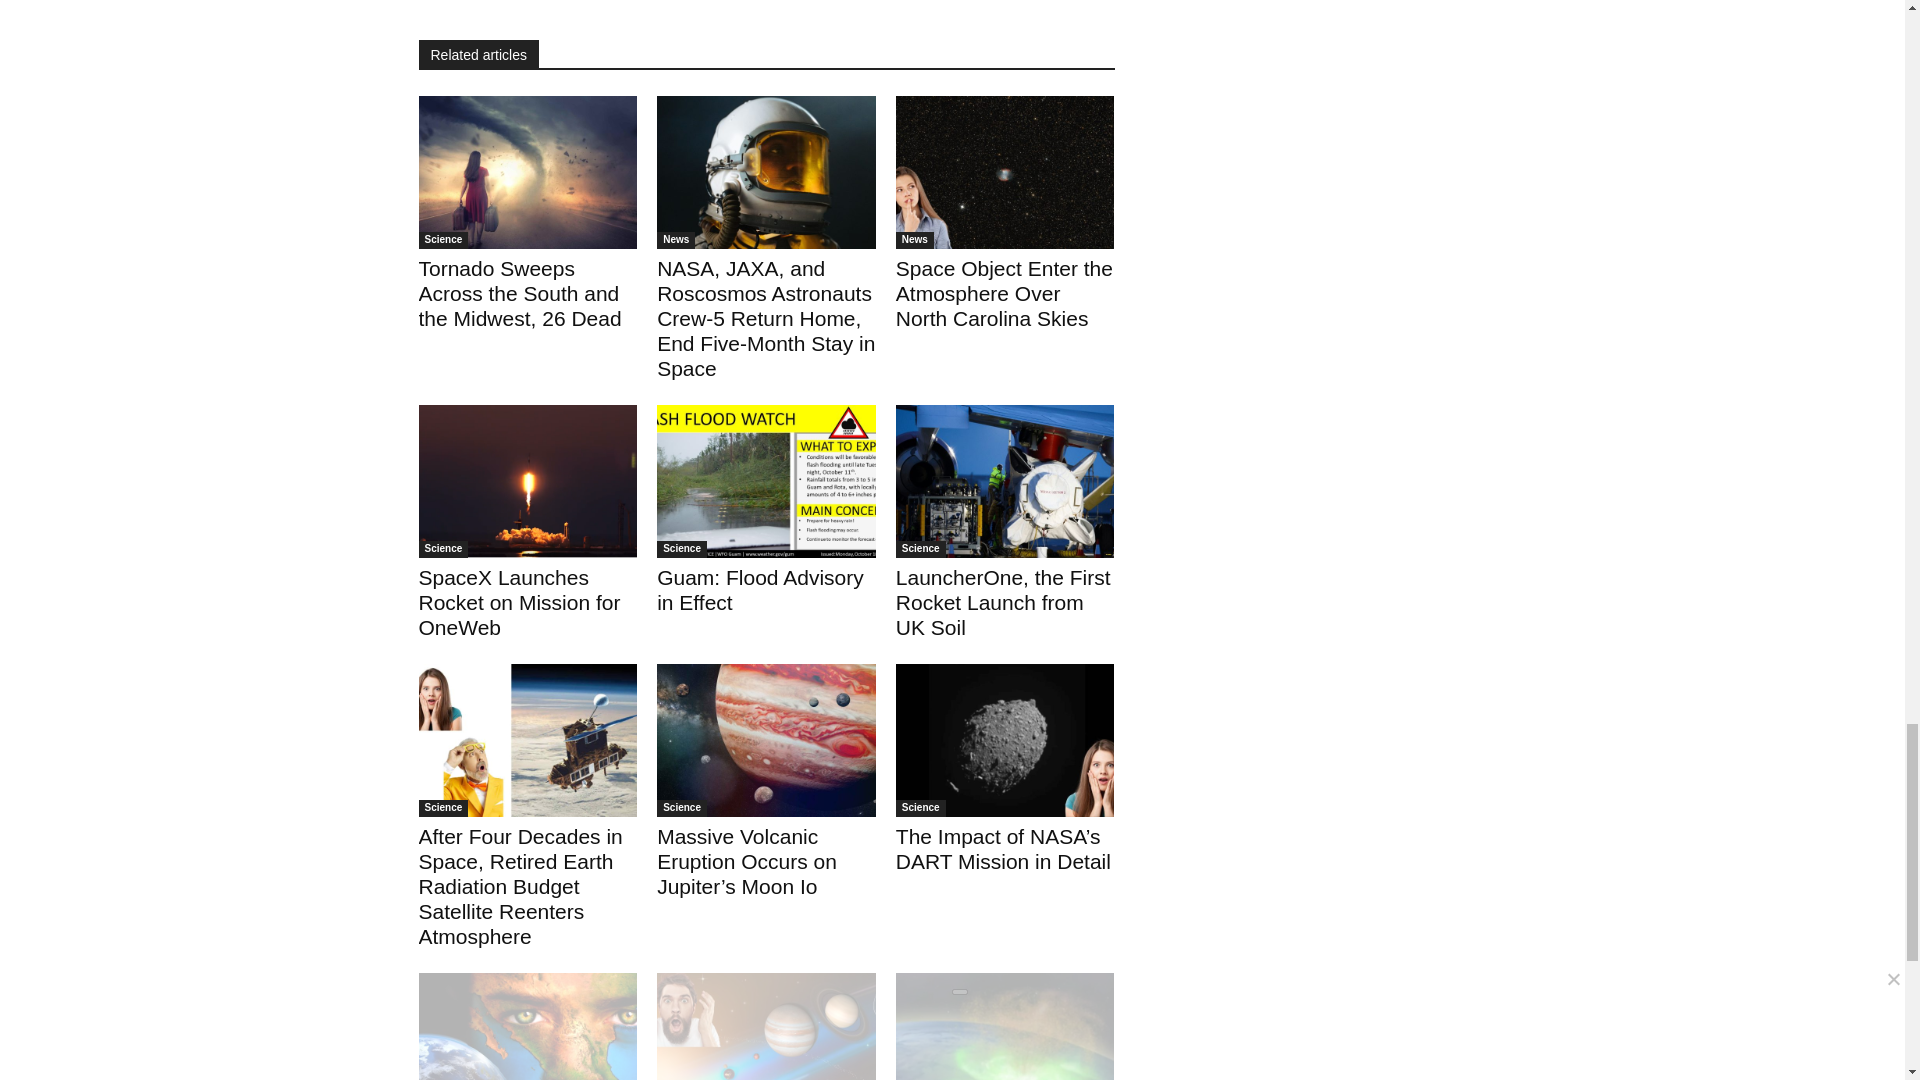  What do you see at coordinates (528, 482) in the screenshot?
I see `SpaceX Launches Rocket on Mission for OneWeb` at bounding box center [528, 482].